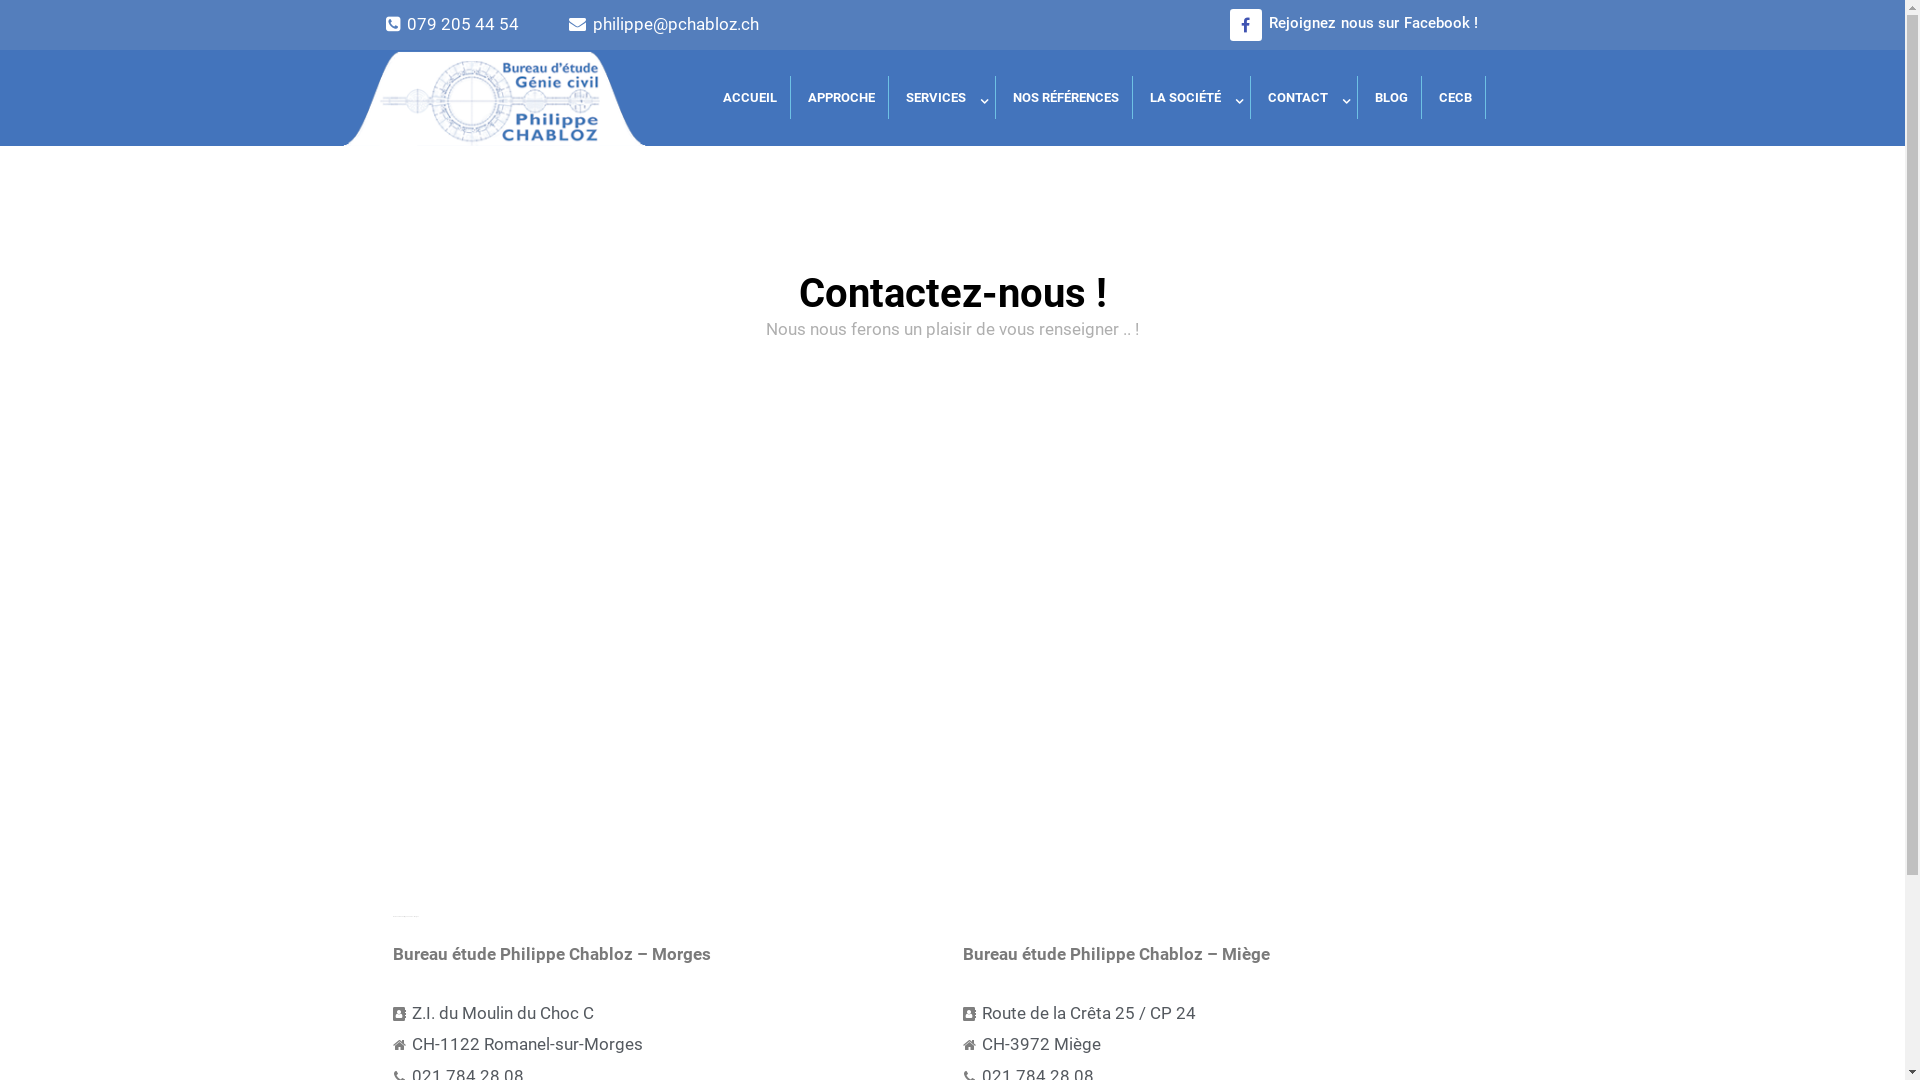  What do you see at coordinates (1306, 98) in the screenshot?
I see `CONTACT` at bounding box center [1306, 98].